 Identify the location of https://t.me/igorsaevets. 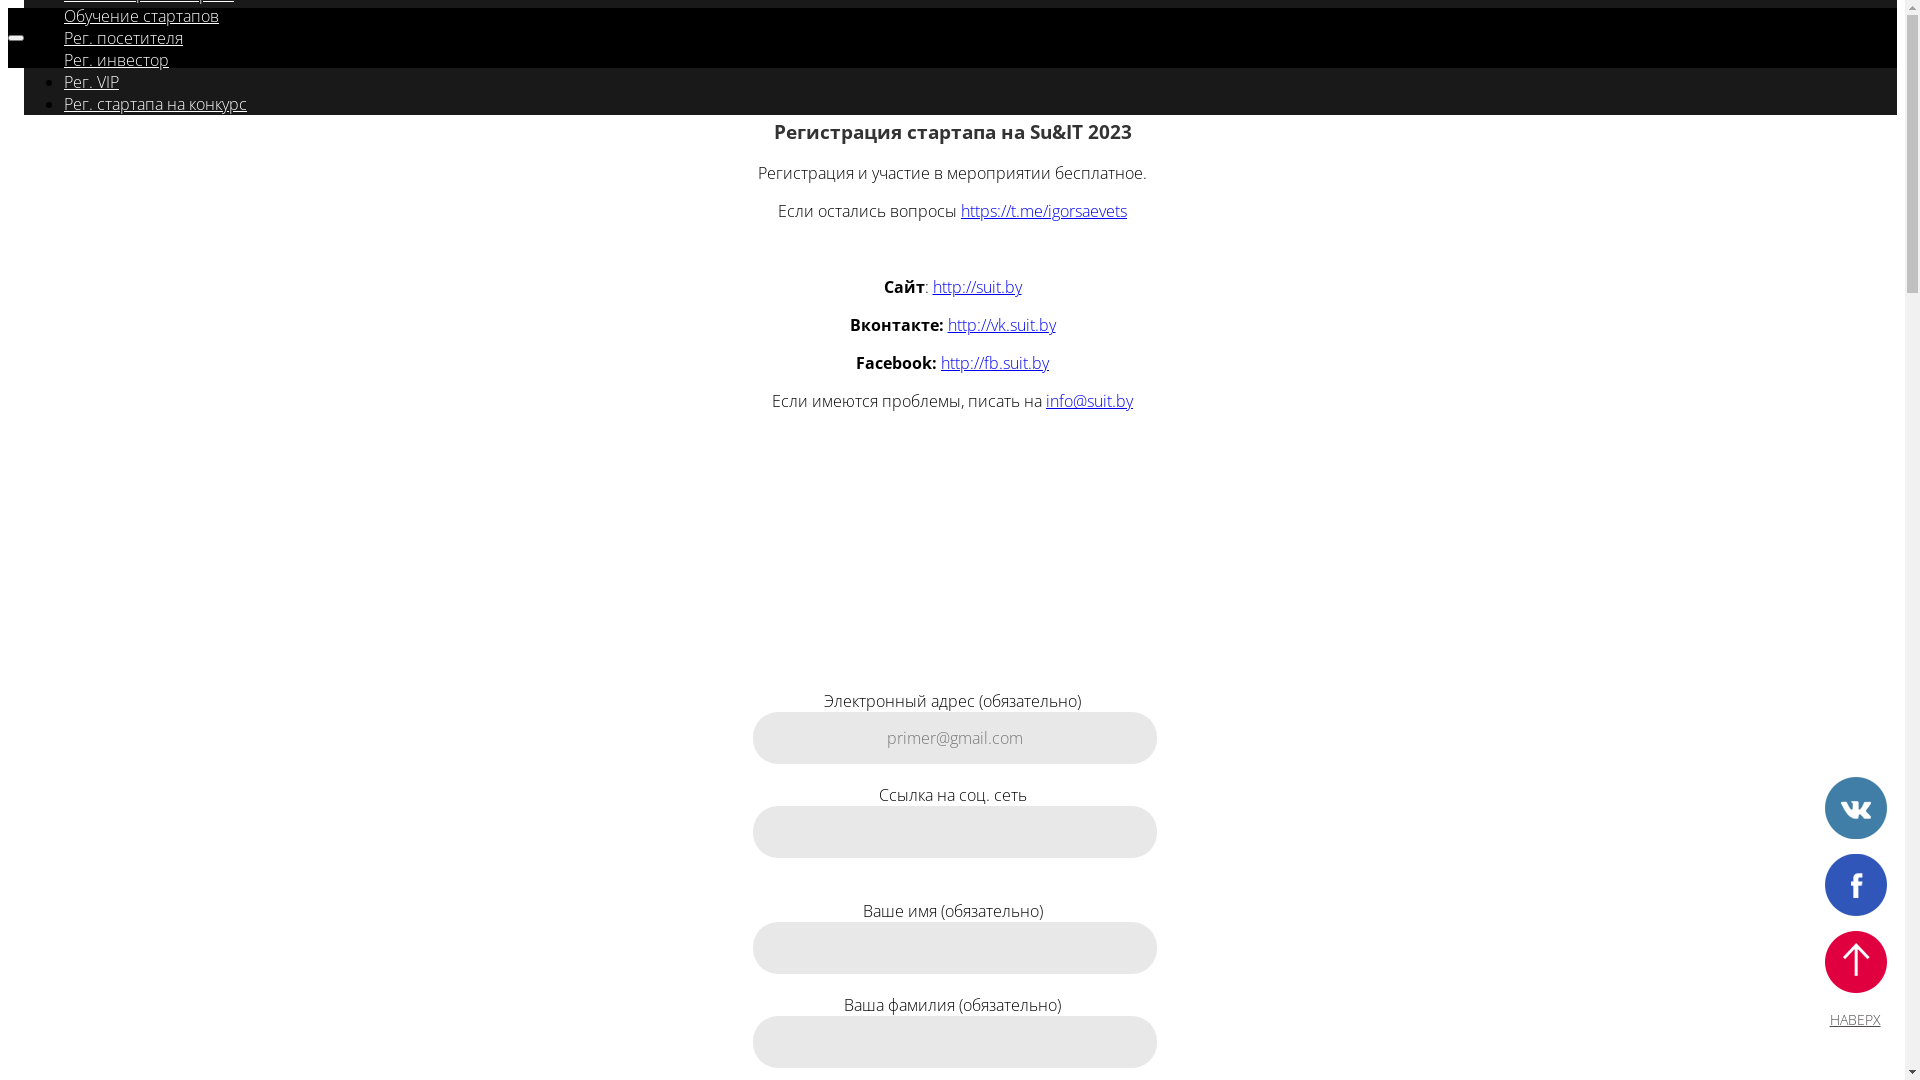
(1044, 211).